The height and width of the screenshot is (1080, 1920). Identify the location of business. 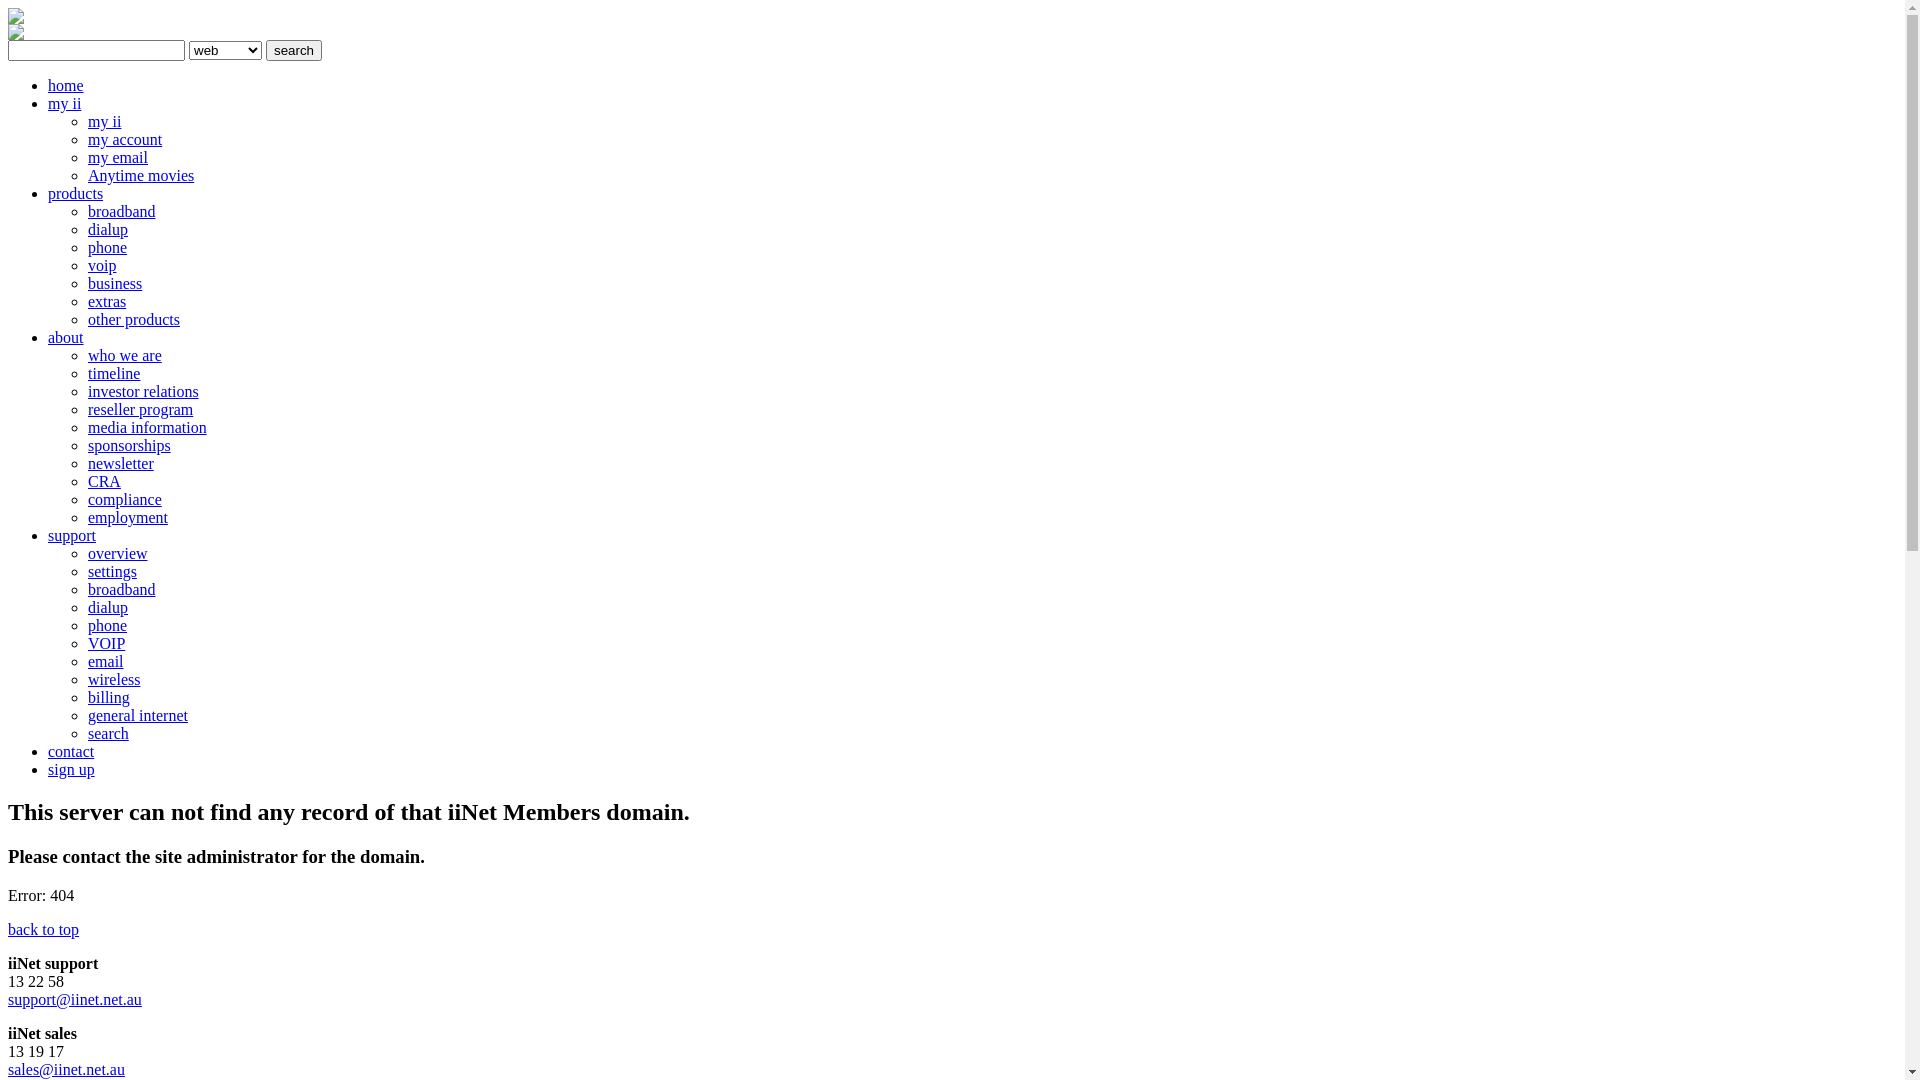
(115, 284).